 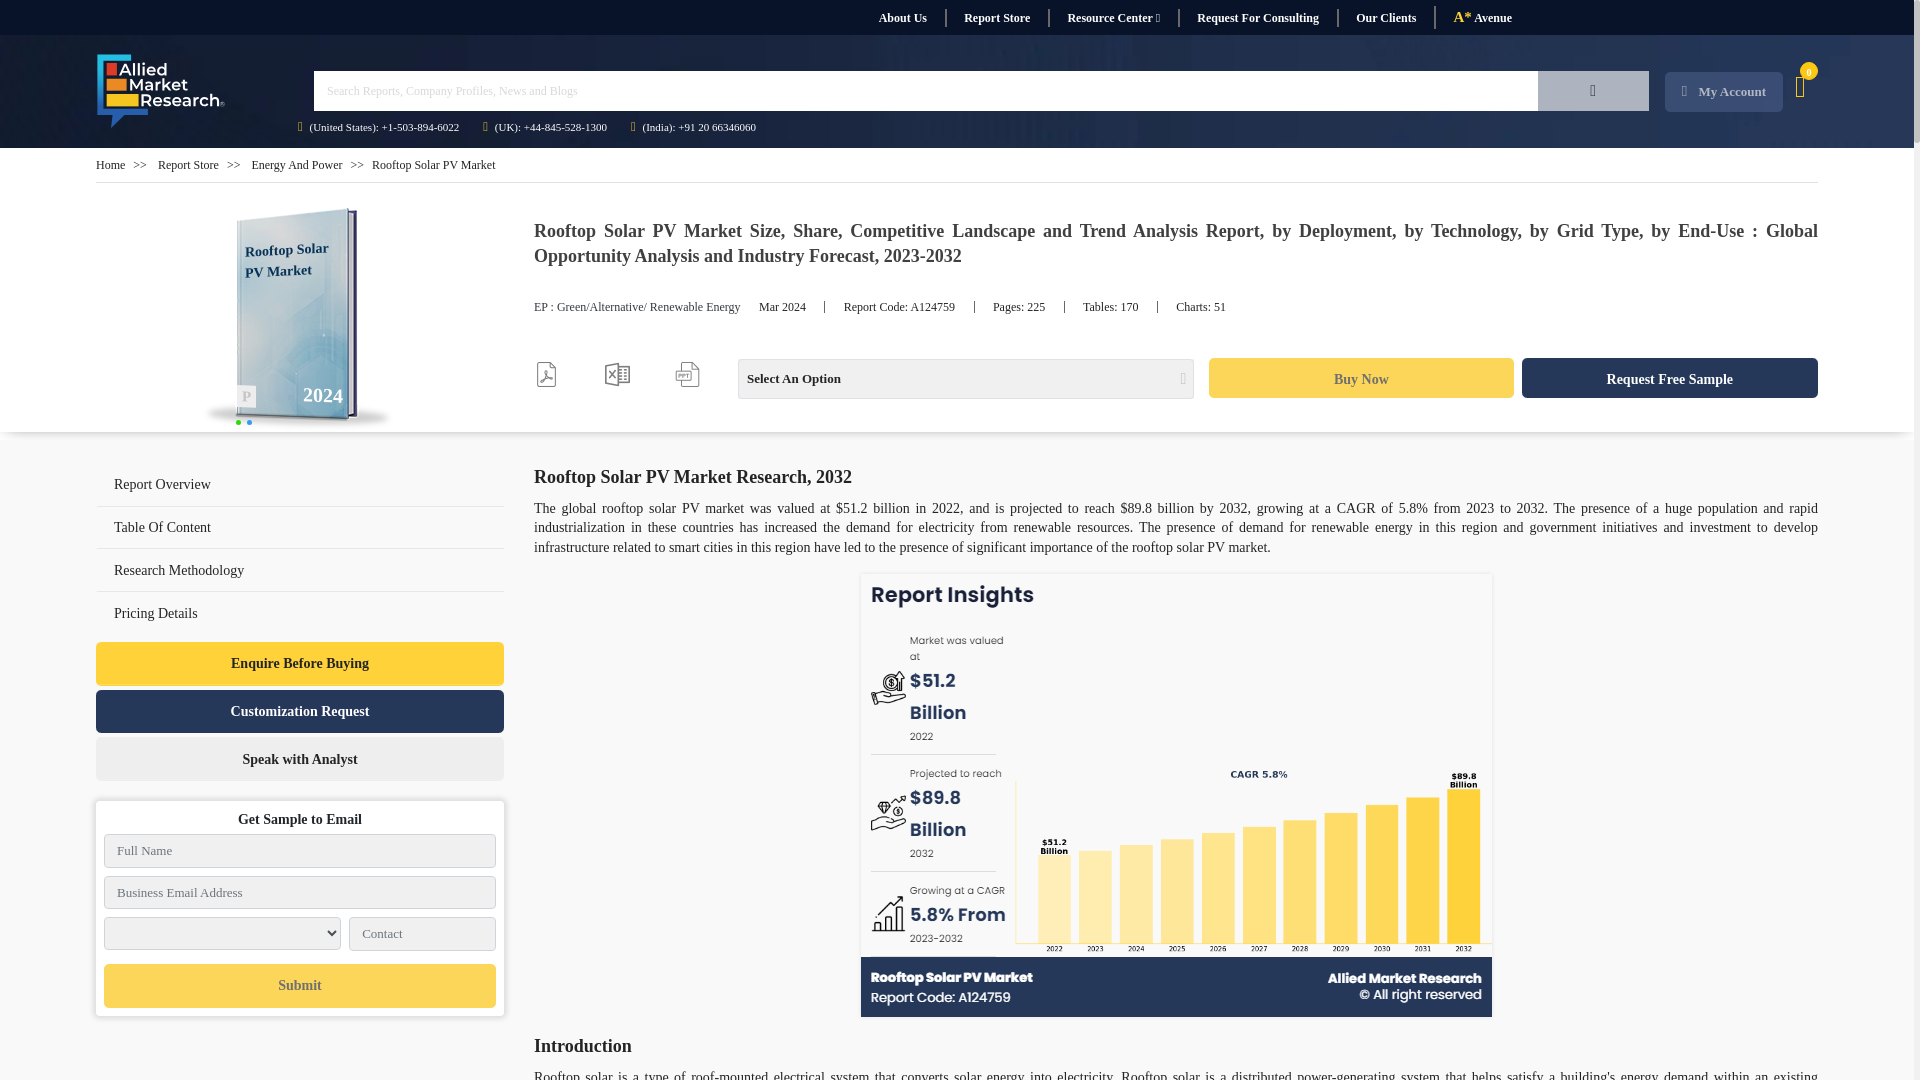 I want to click on Rooftop Solar PV Market, so click(x=300, y=320).